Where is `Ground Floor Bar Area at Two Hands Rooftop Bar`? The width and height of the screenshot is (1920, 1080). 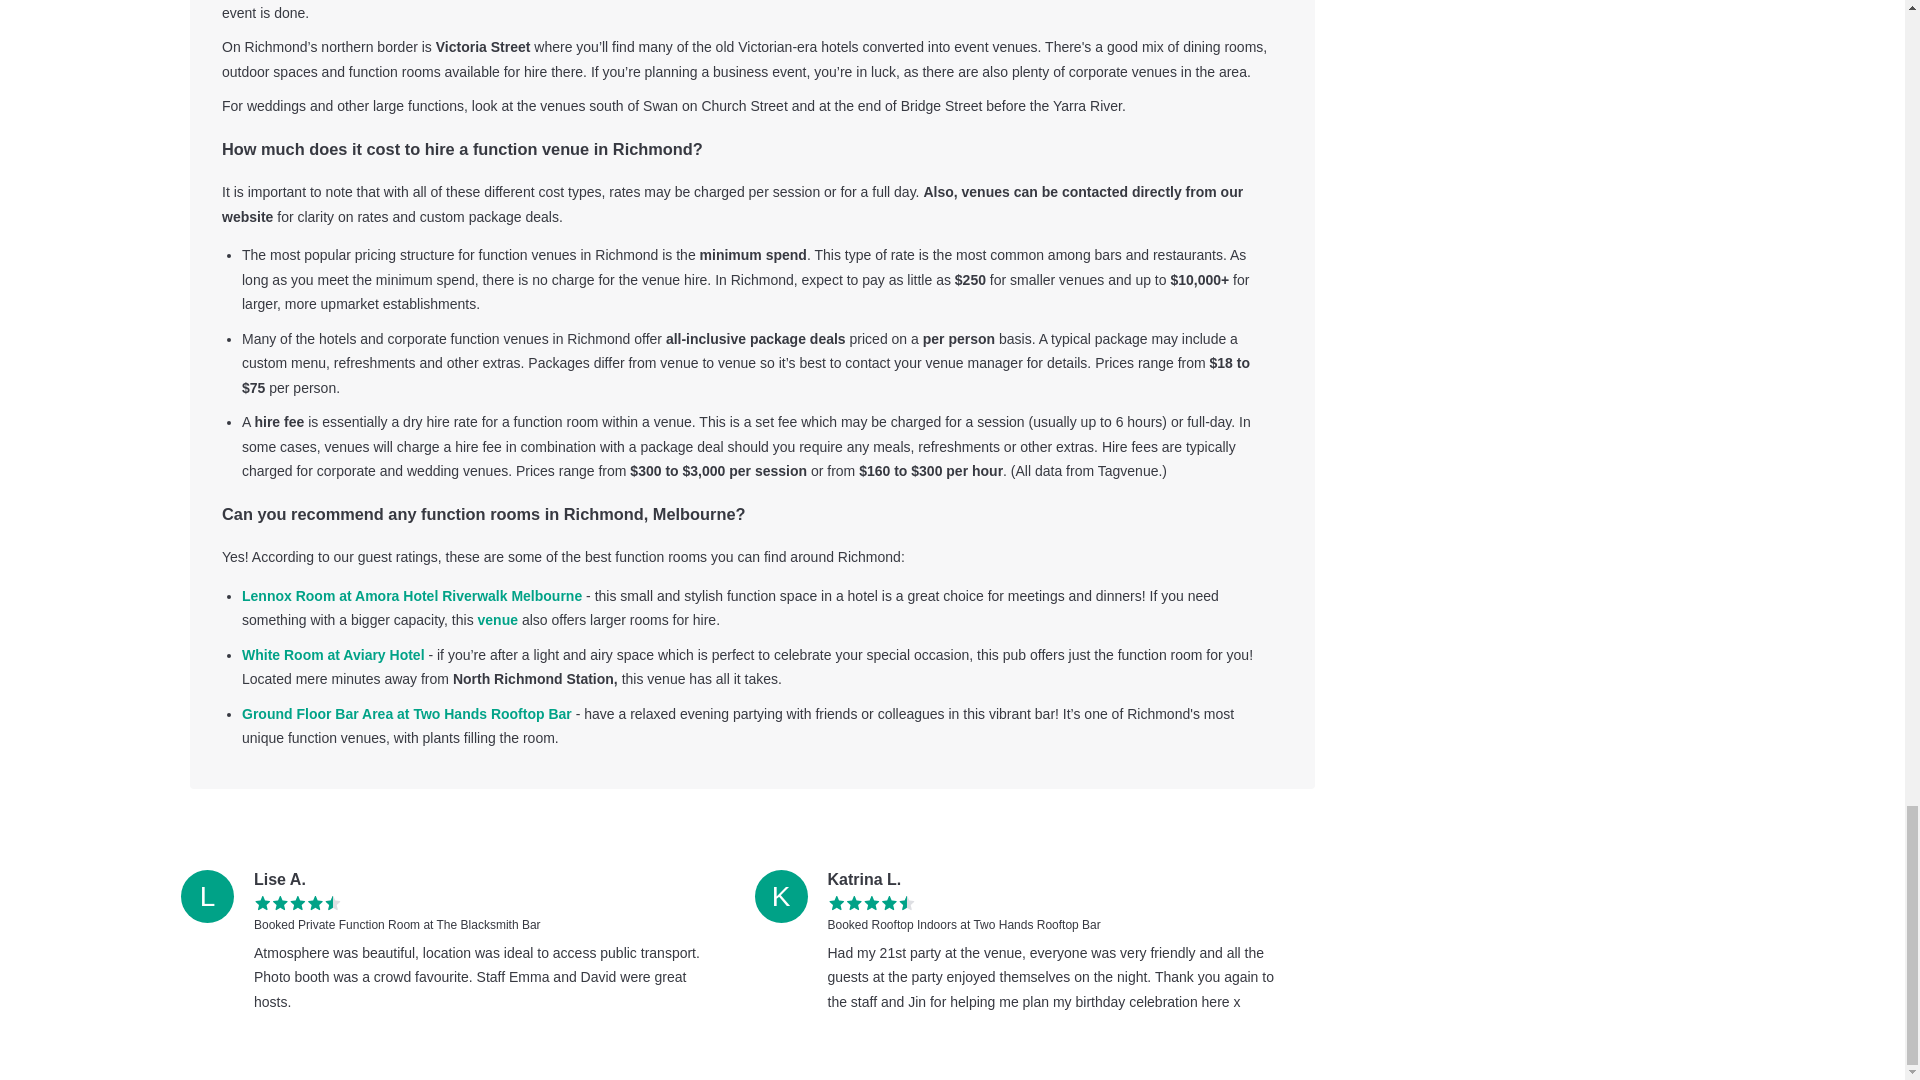 Ground Floor Bar Area at Two Hands Rooftop Bar is located at coordinates (406, 714).